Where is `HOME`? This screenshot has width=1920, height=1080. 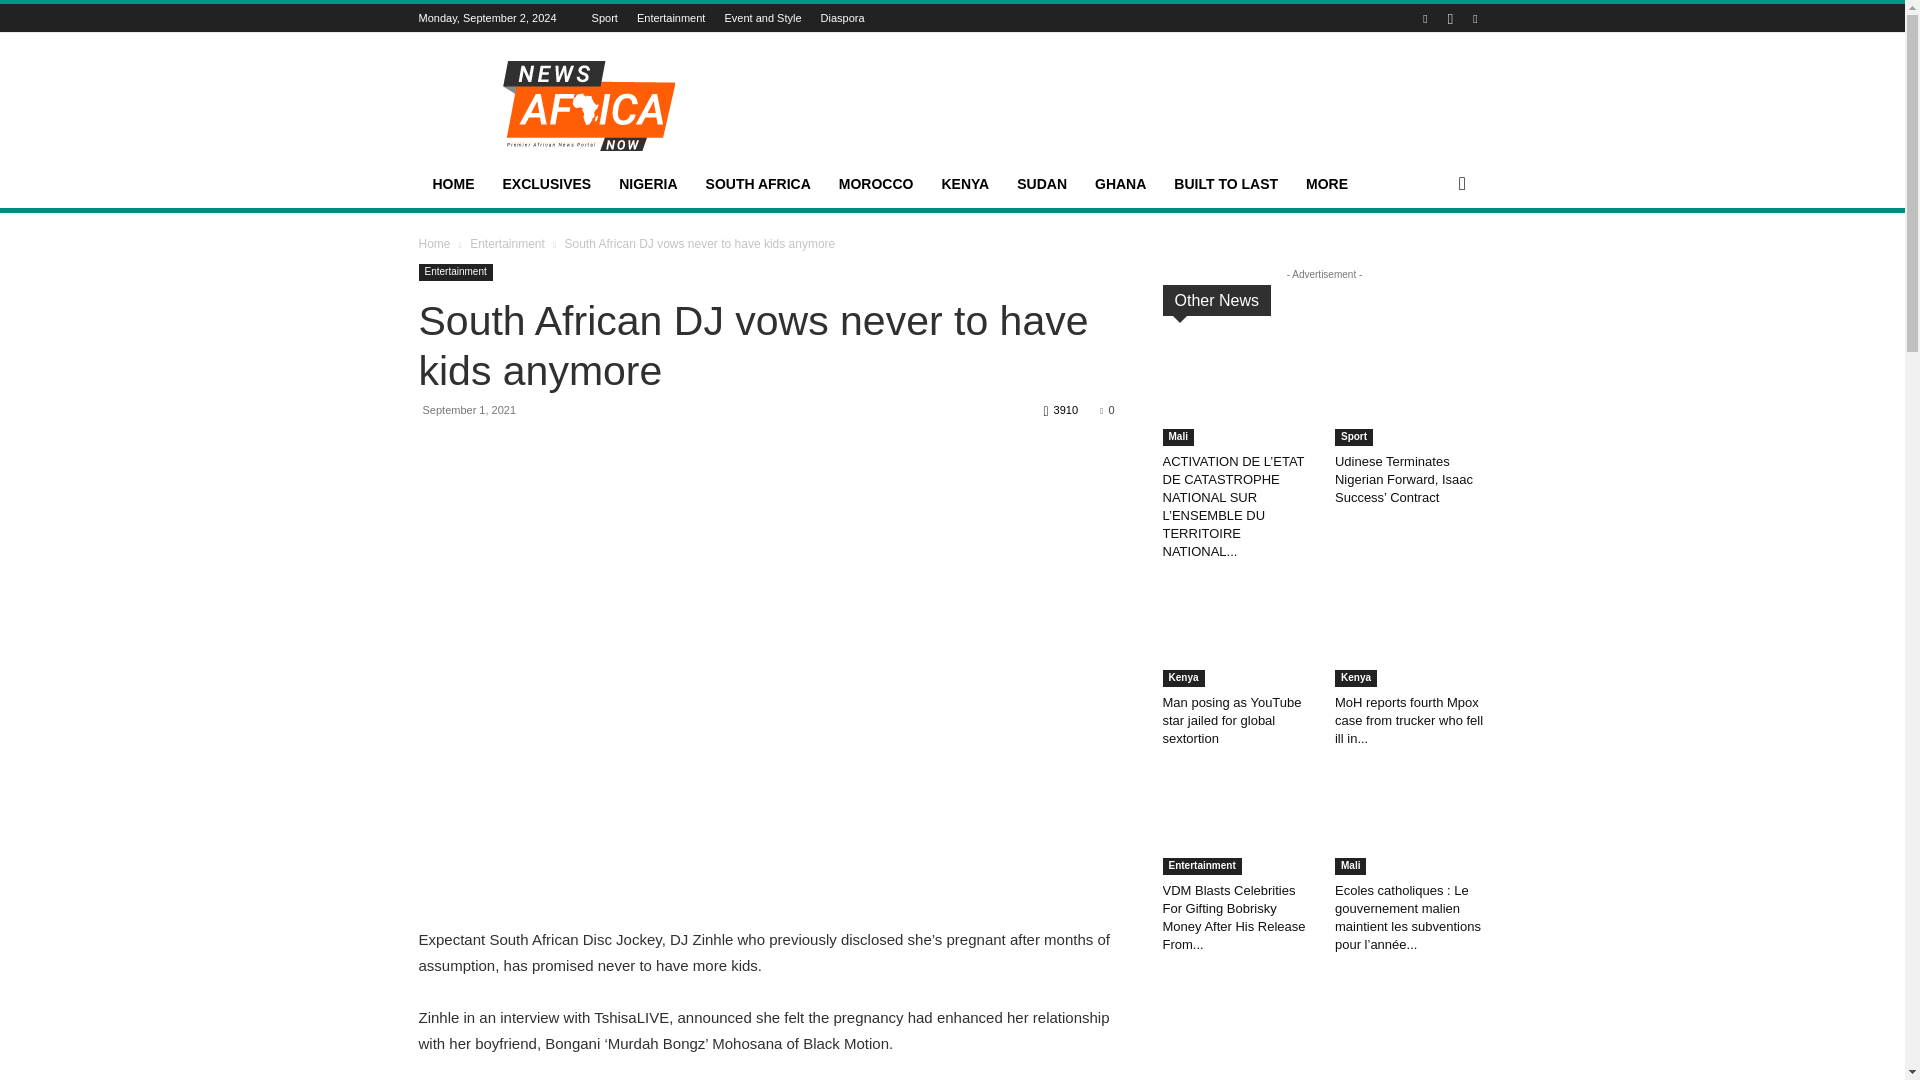
HOME is located at coordinates (452, 184).